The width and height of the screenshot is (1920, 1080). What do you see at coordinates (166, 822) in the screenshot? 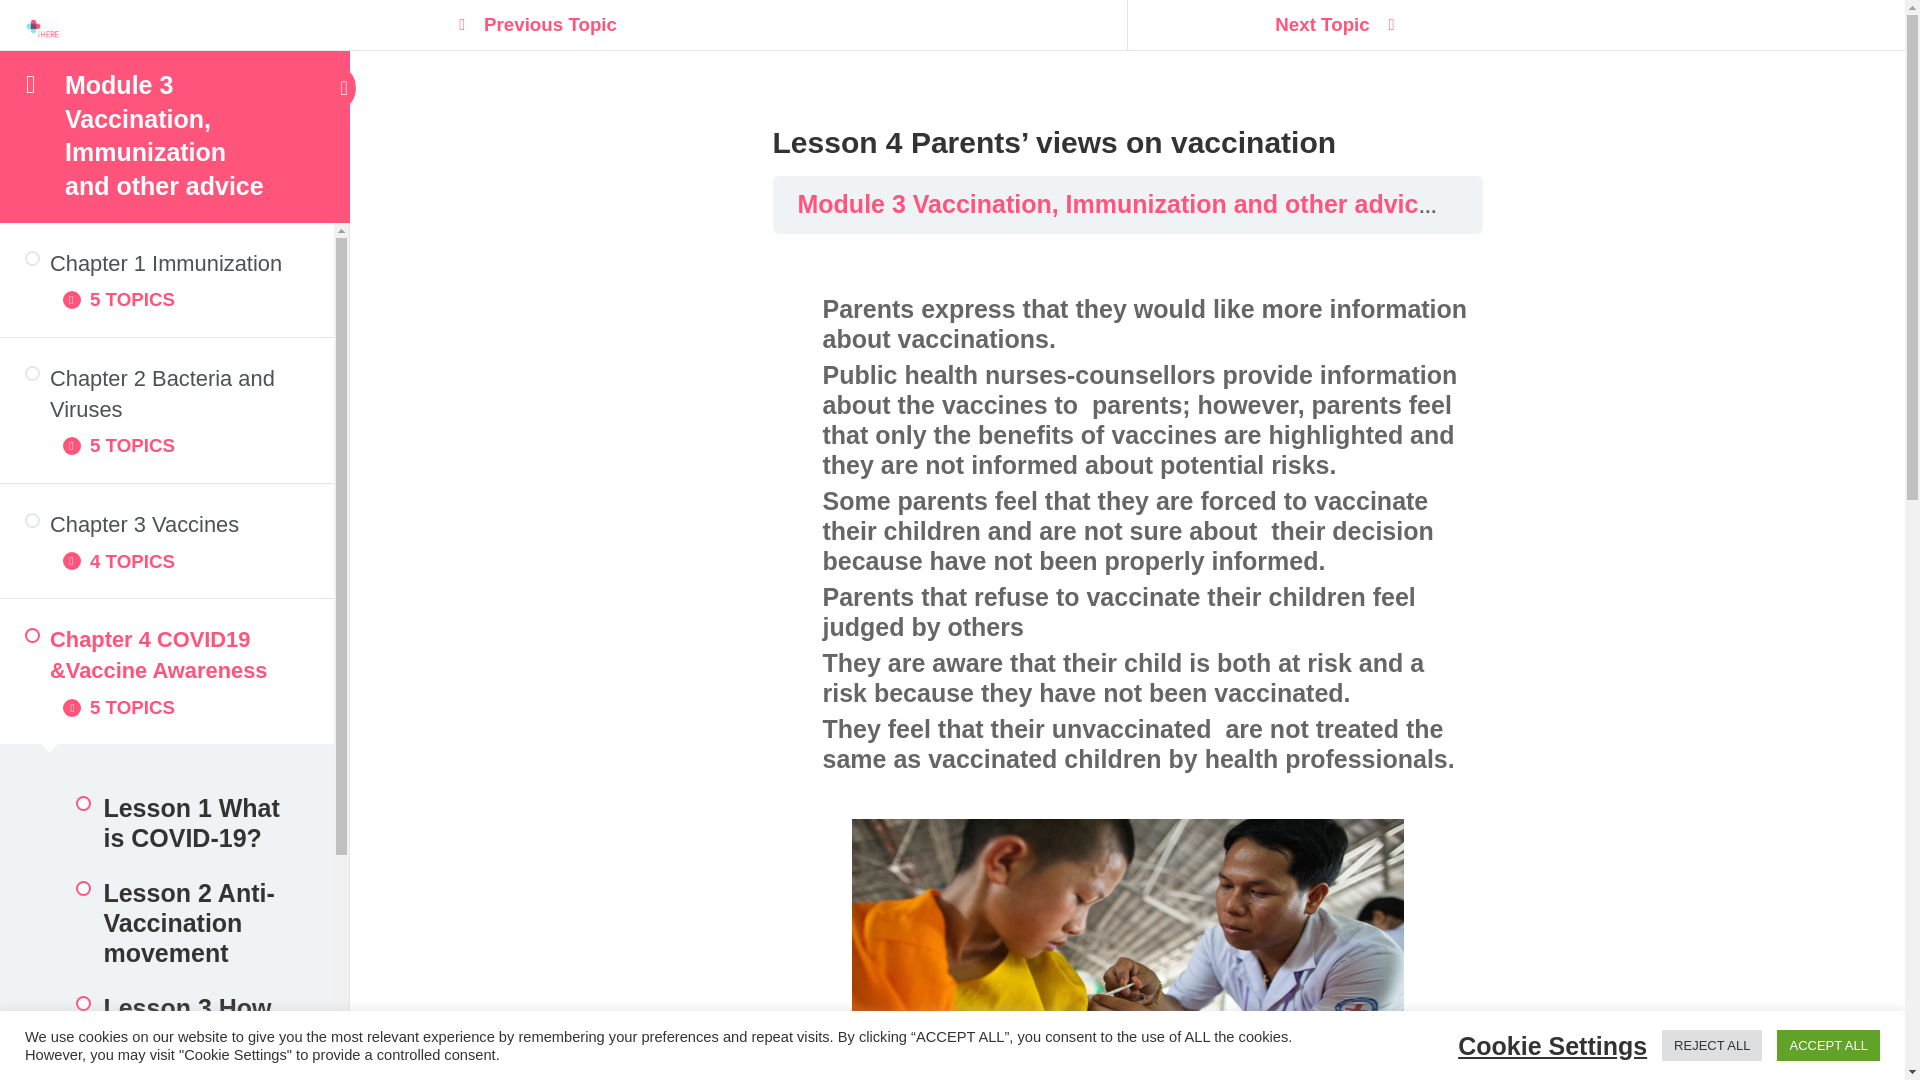
I see `Lesson 1 What is COVID-19?` at bounding box center [166, 822].